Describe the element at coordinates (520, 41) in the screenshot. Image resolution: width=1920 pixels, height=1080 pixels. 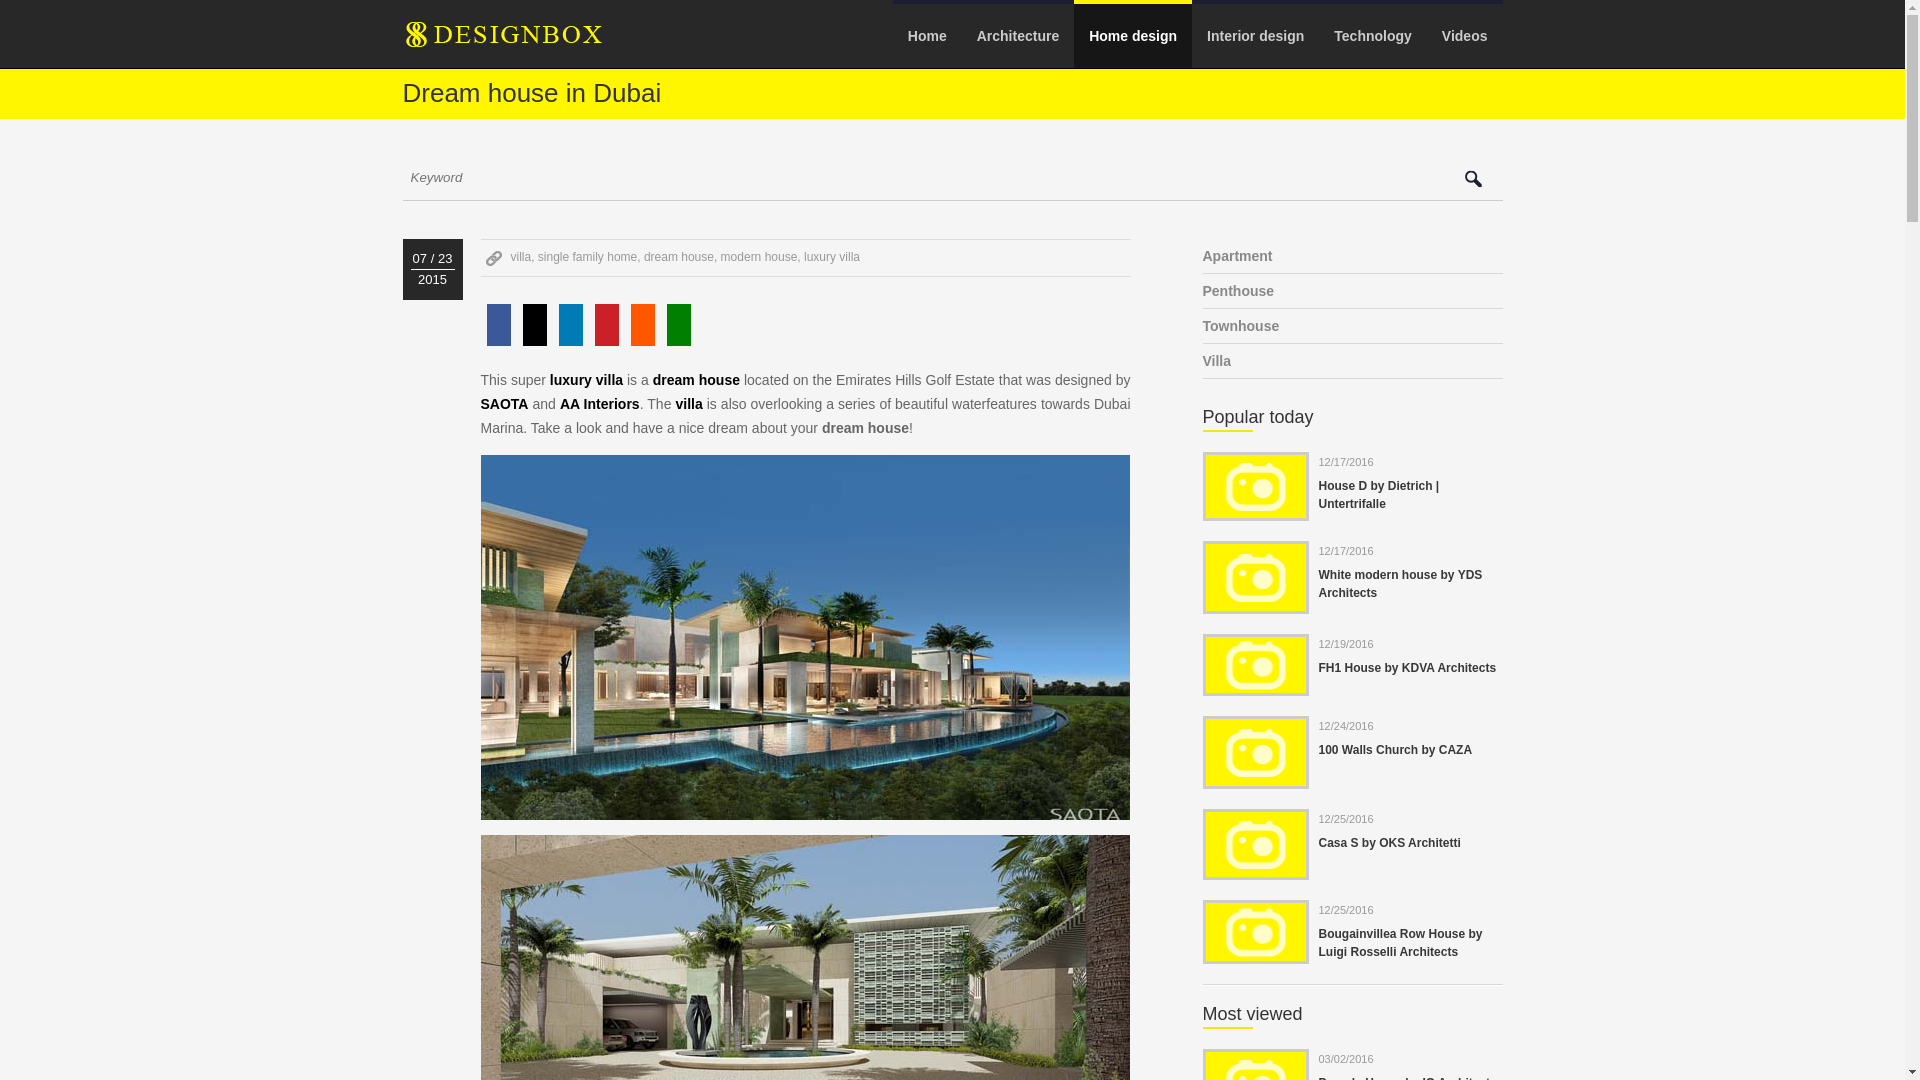
I see `88DesignBox` at that location.